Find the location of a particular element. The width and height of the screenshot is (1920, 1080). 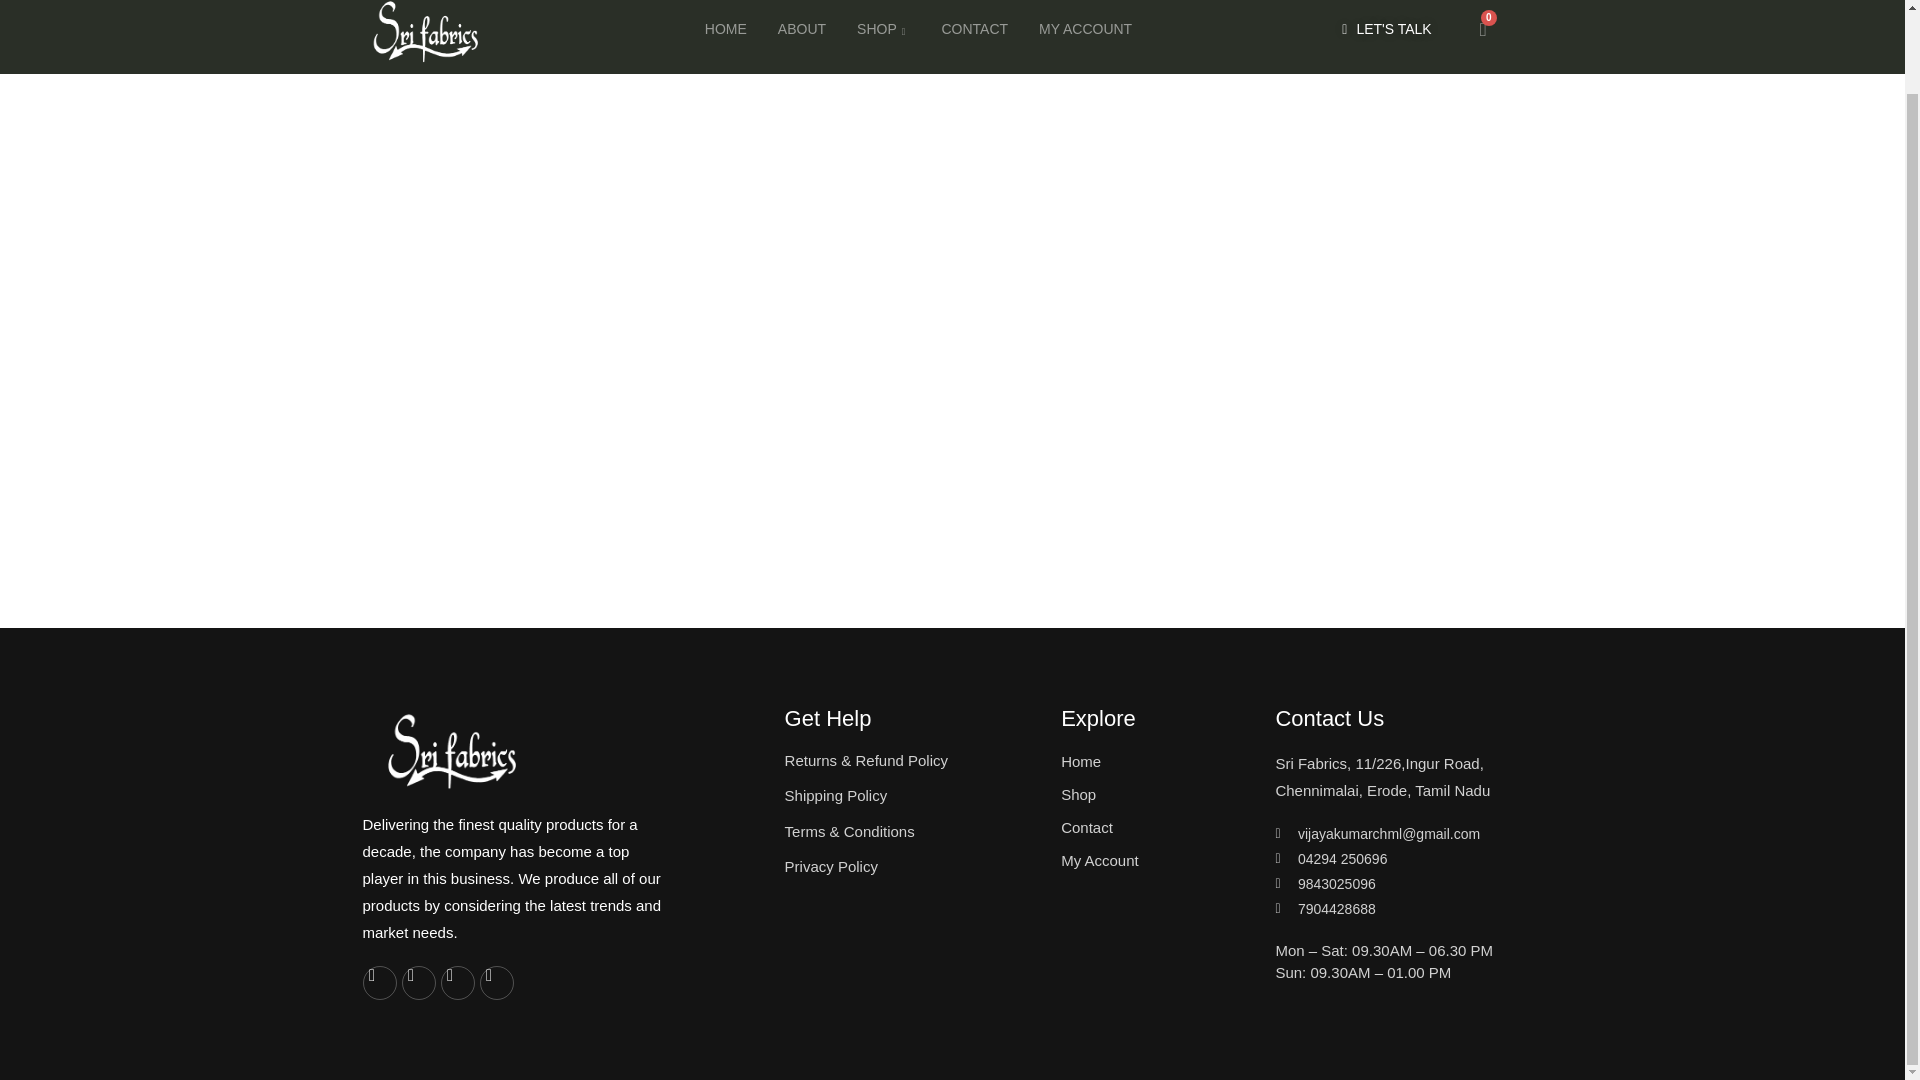

MY ACCOUNT is located at coordinates (1080, 29).